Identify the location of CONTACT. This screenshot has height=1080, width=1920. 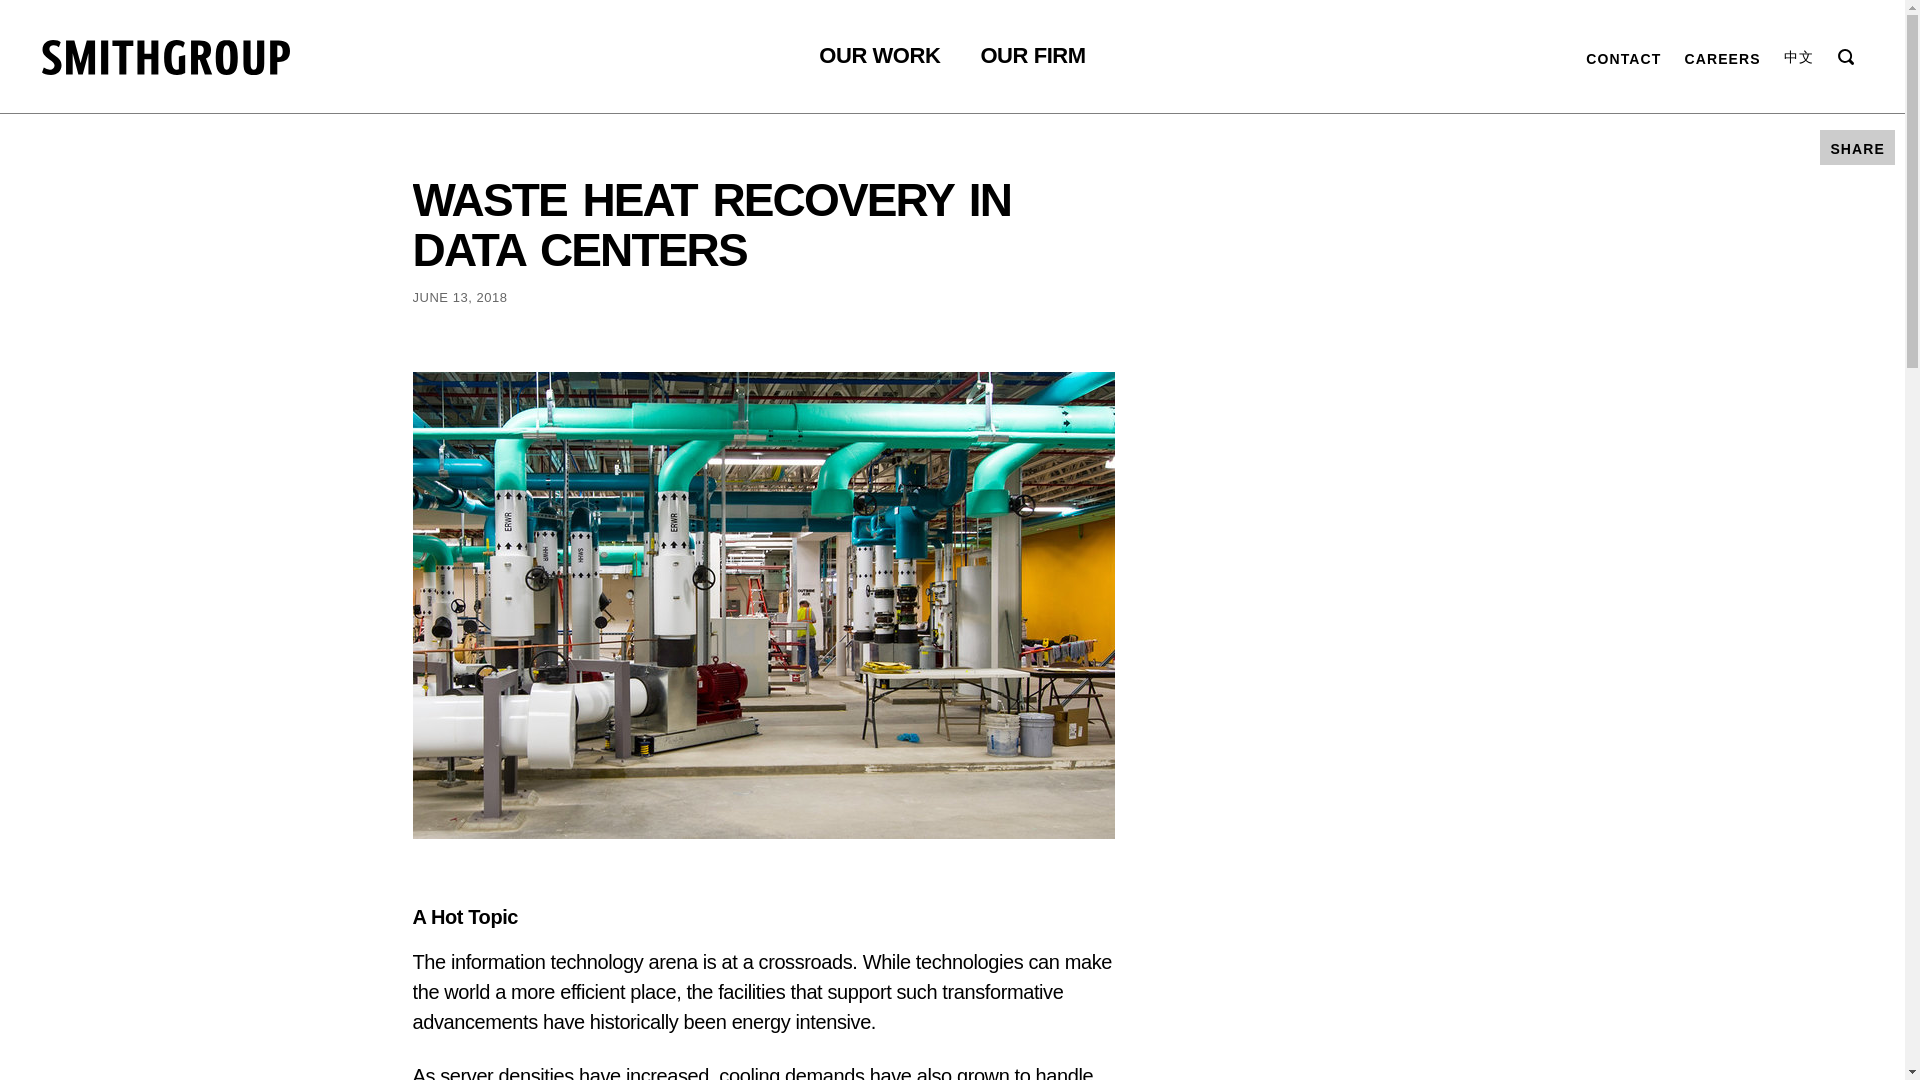
(1622, 56).